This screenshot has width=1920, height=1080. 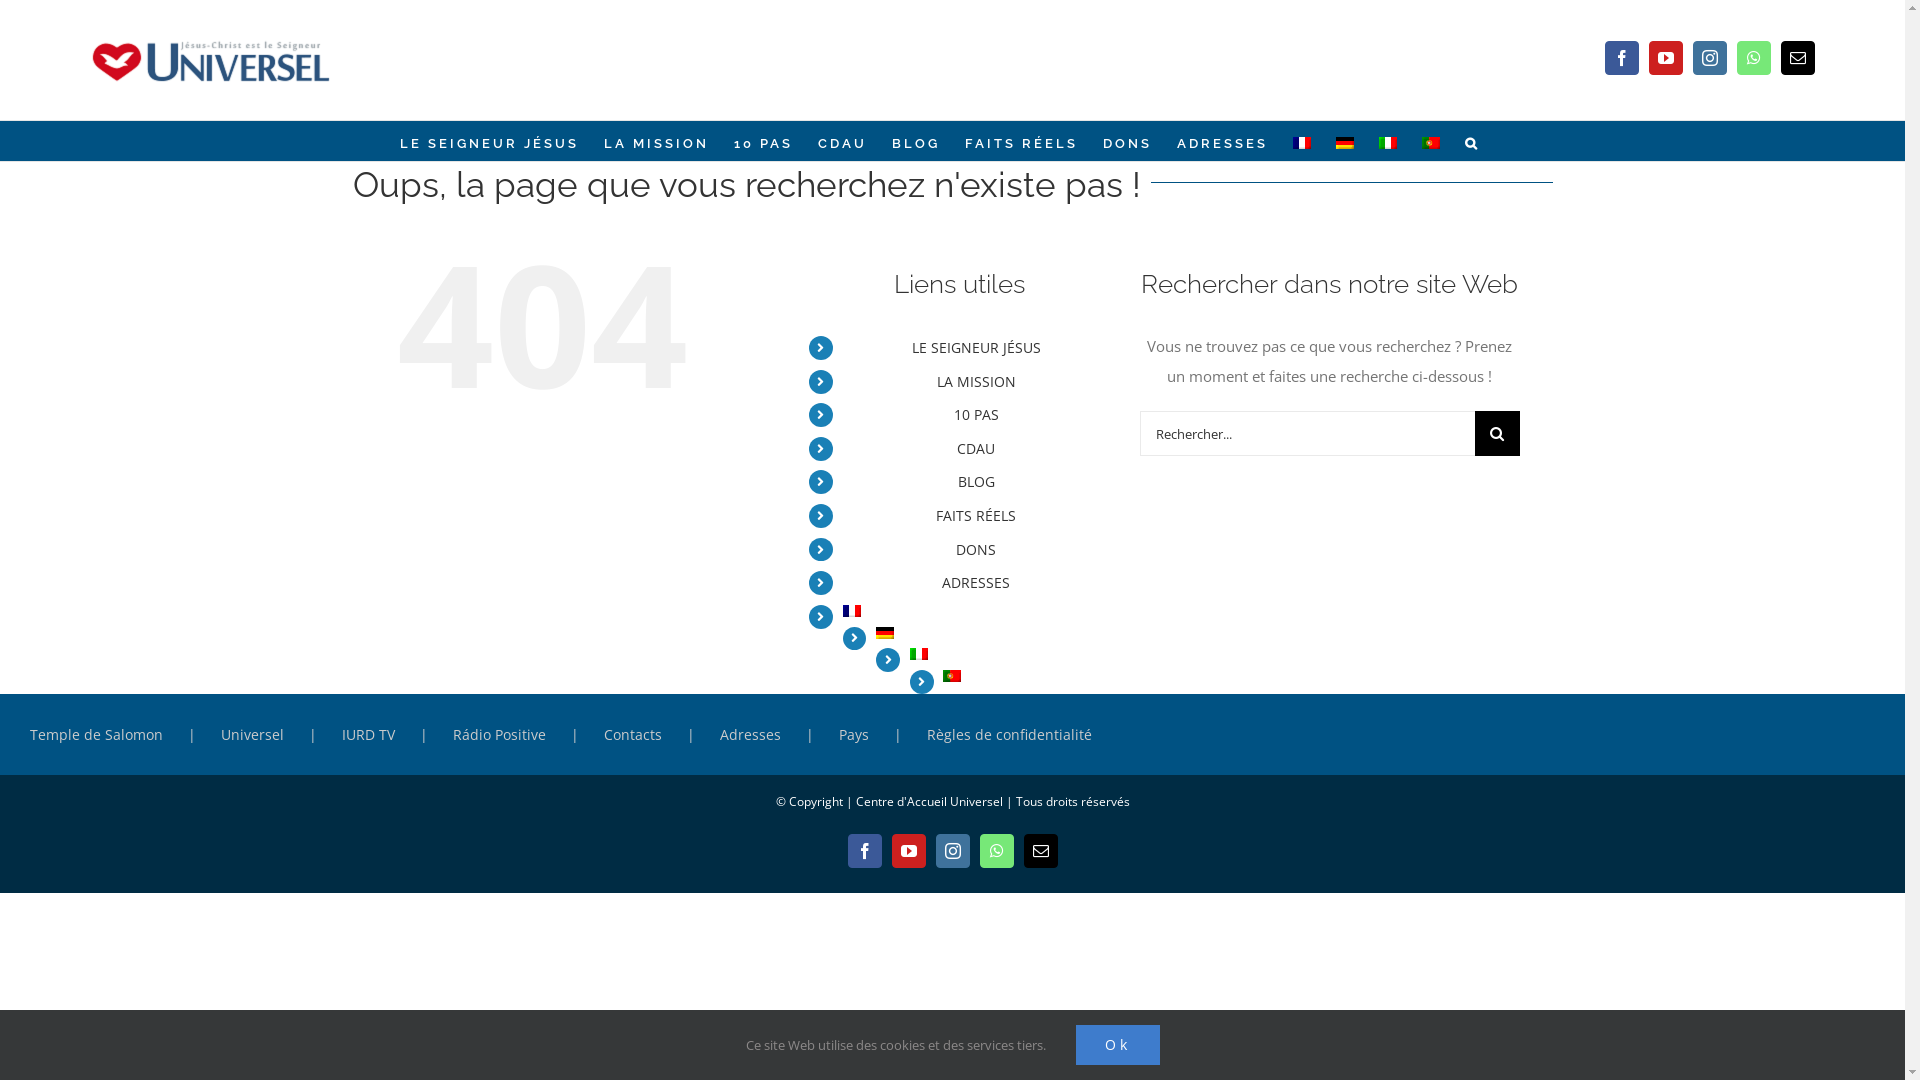 I want to click on Facebook, so click(x=865, y=851).